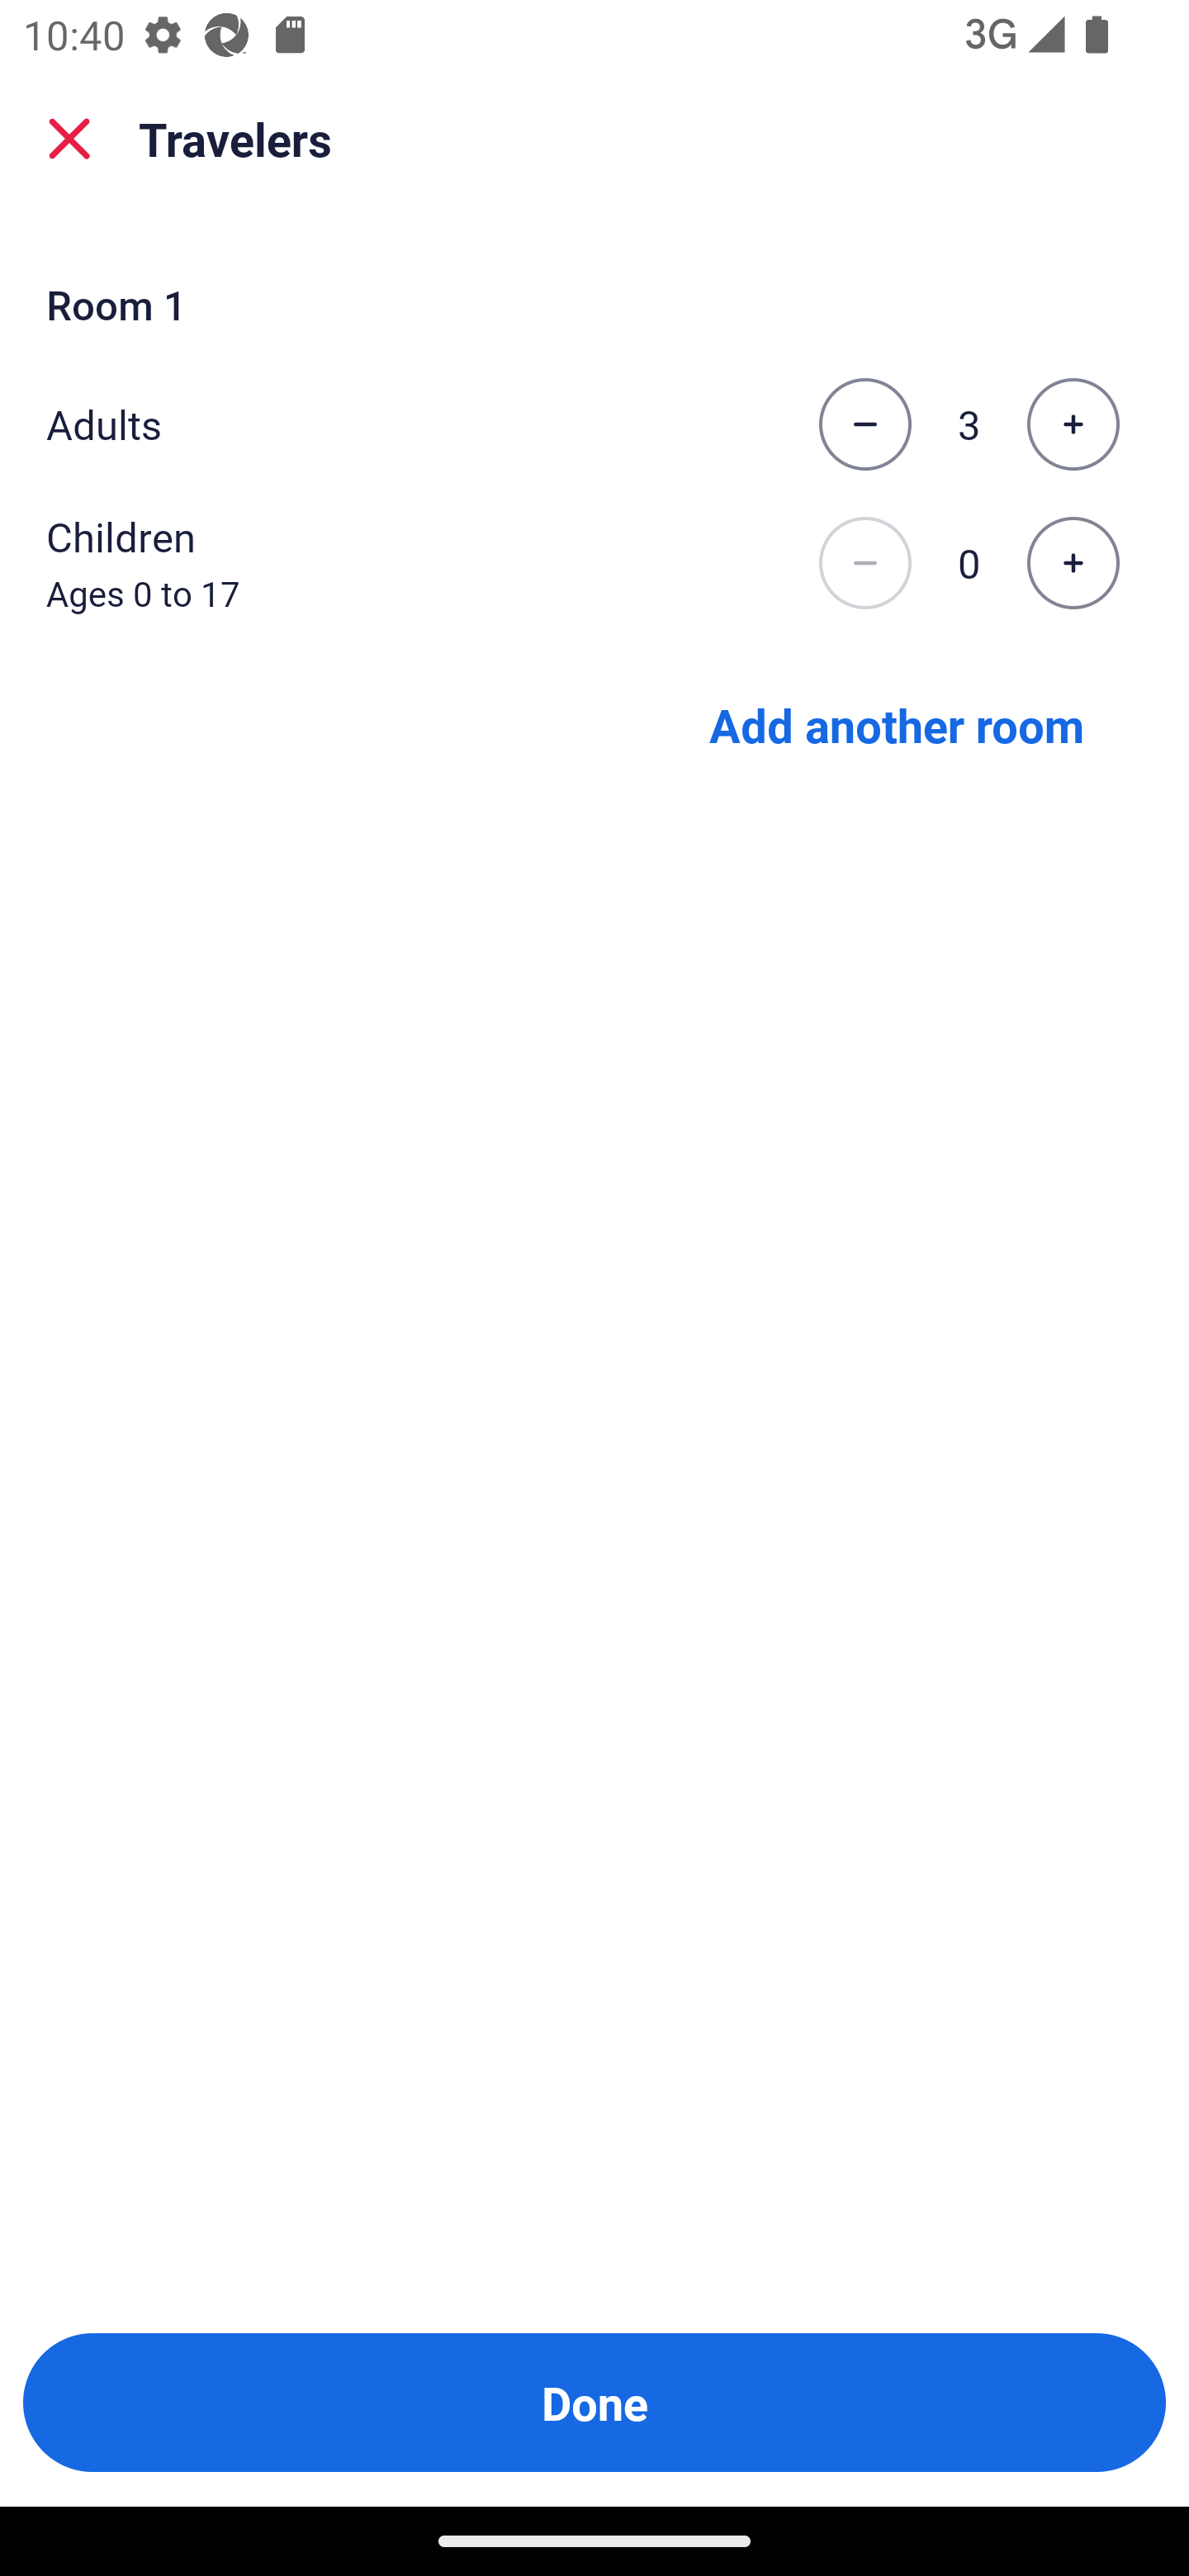 The width and height of the screenshot is (1189, 2576). What do you see at coordinates (1073, 564) in the screenshot?
I see `Increase the number of children` at bounding box center [1073, 564].